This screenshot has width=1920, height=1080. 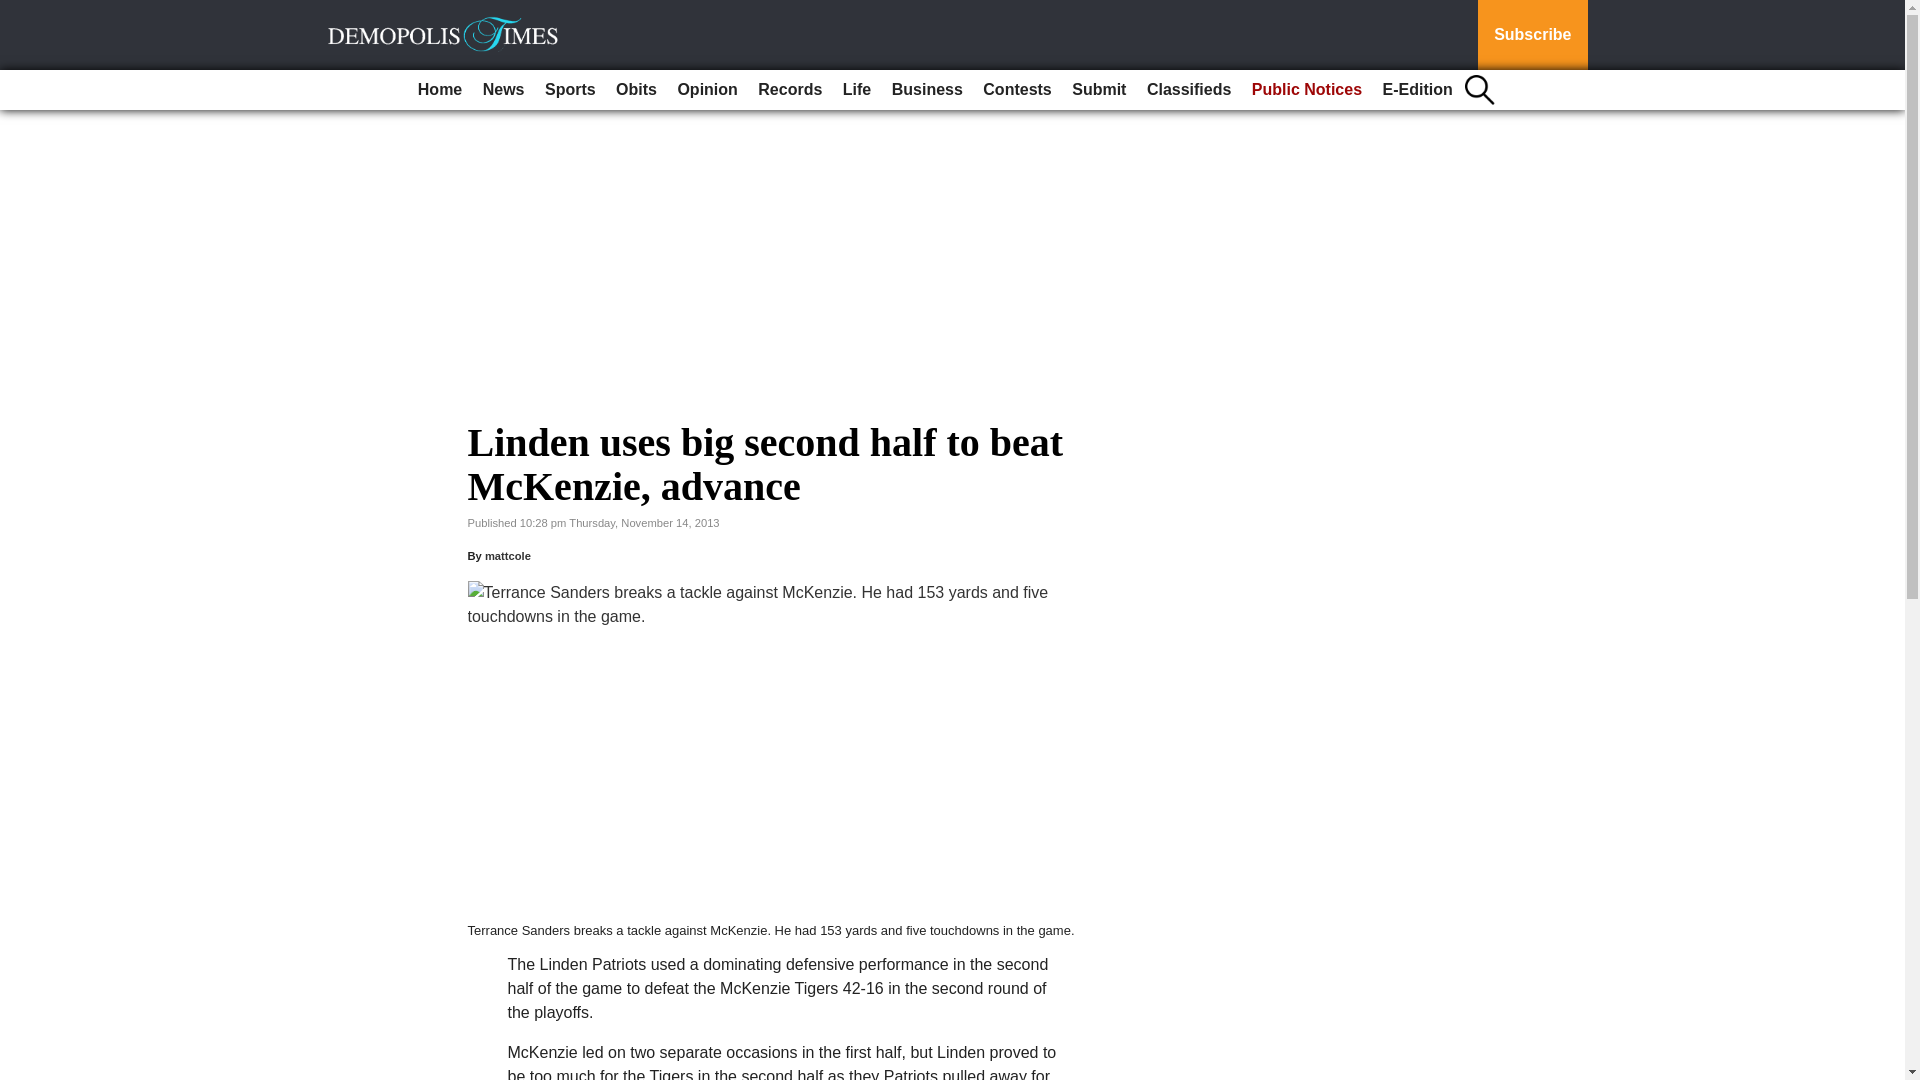 What do you see at coordinates (440, 90) in the screenshot?
I see `Home` at bounding box center [440, 90].